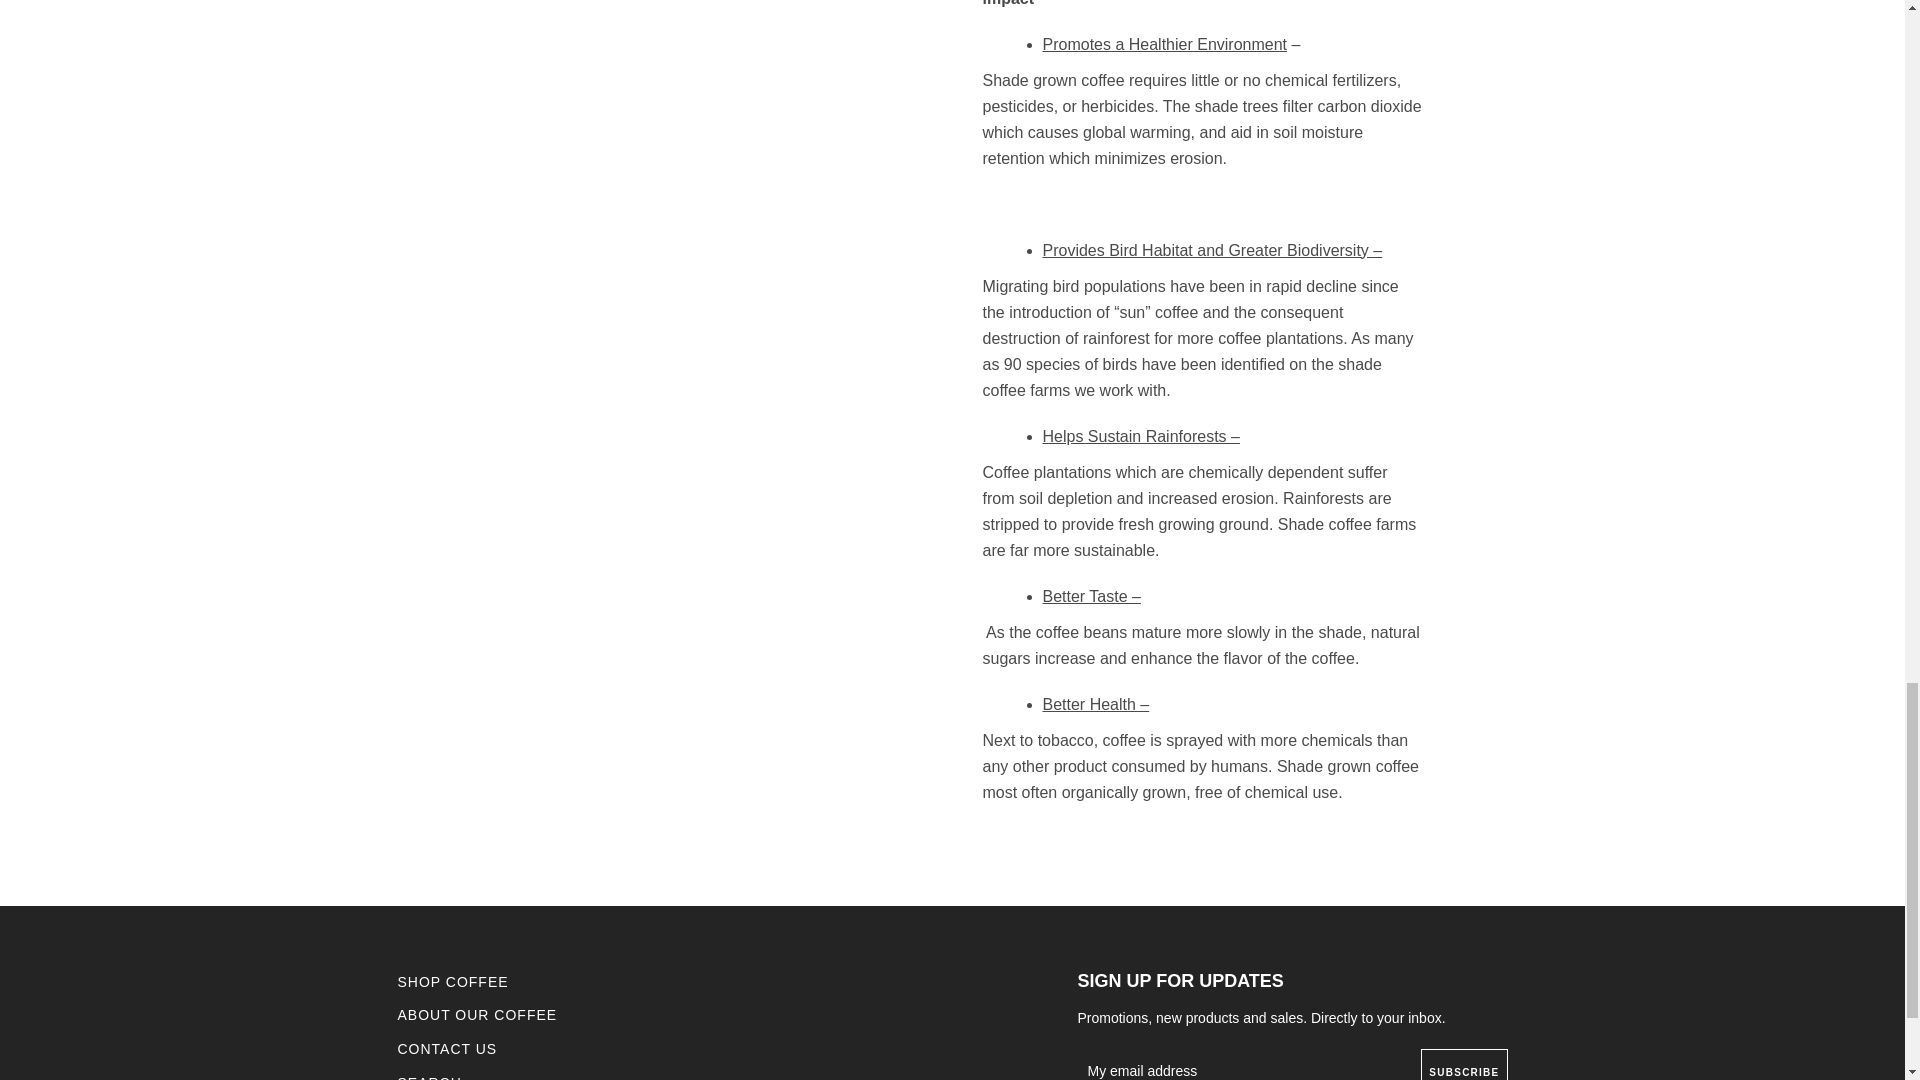 This screenshot has width=1920, height=1080. Describe the element at coordinates (1464, 1071) in the screenshot. I see `SUBSCRIBE` at that location.